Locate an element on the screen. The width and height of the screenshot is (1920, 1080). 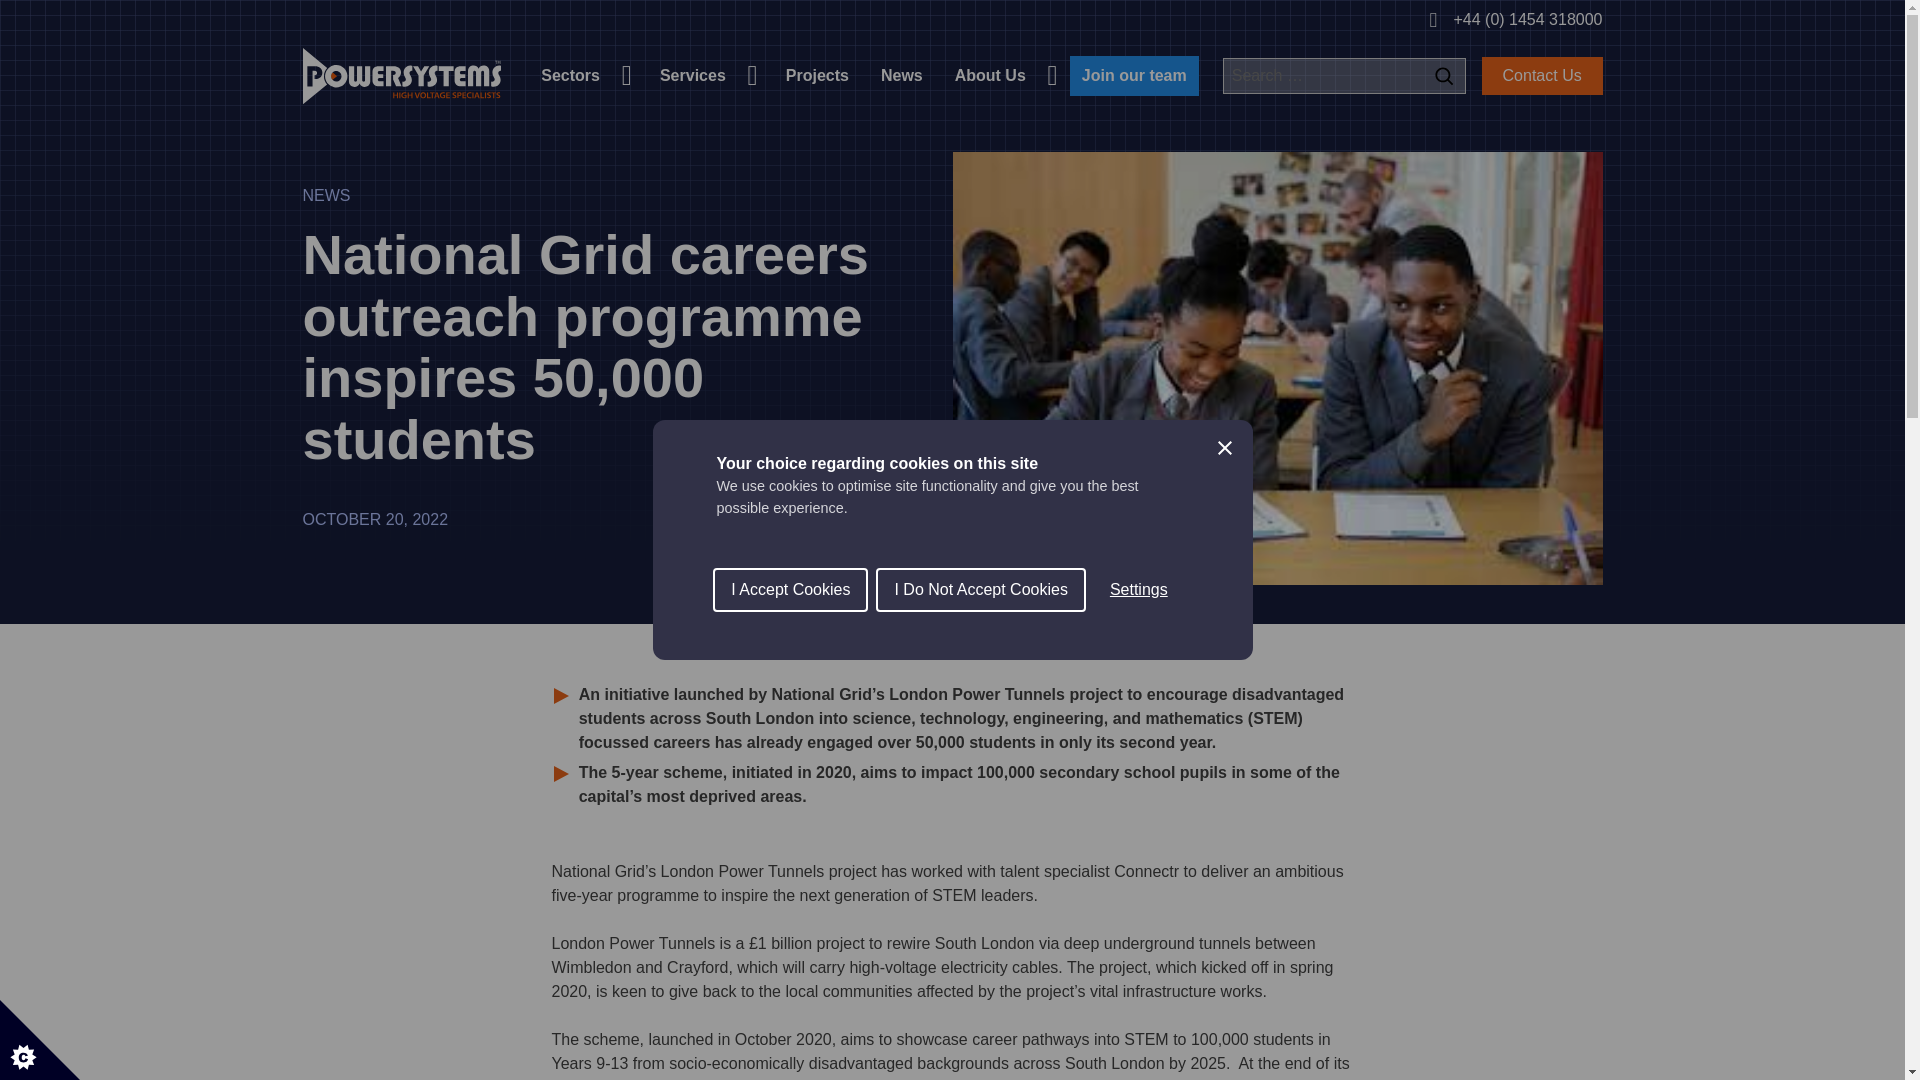
I Do Not Accept Cookies is located at coordinates (980, 870).